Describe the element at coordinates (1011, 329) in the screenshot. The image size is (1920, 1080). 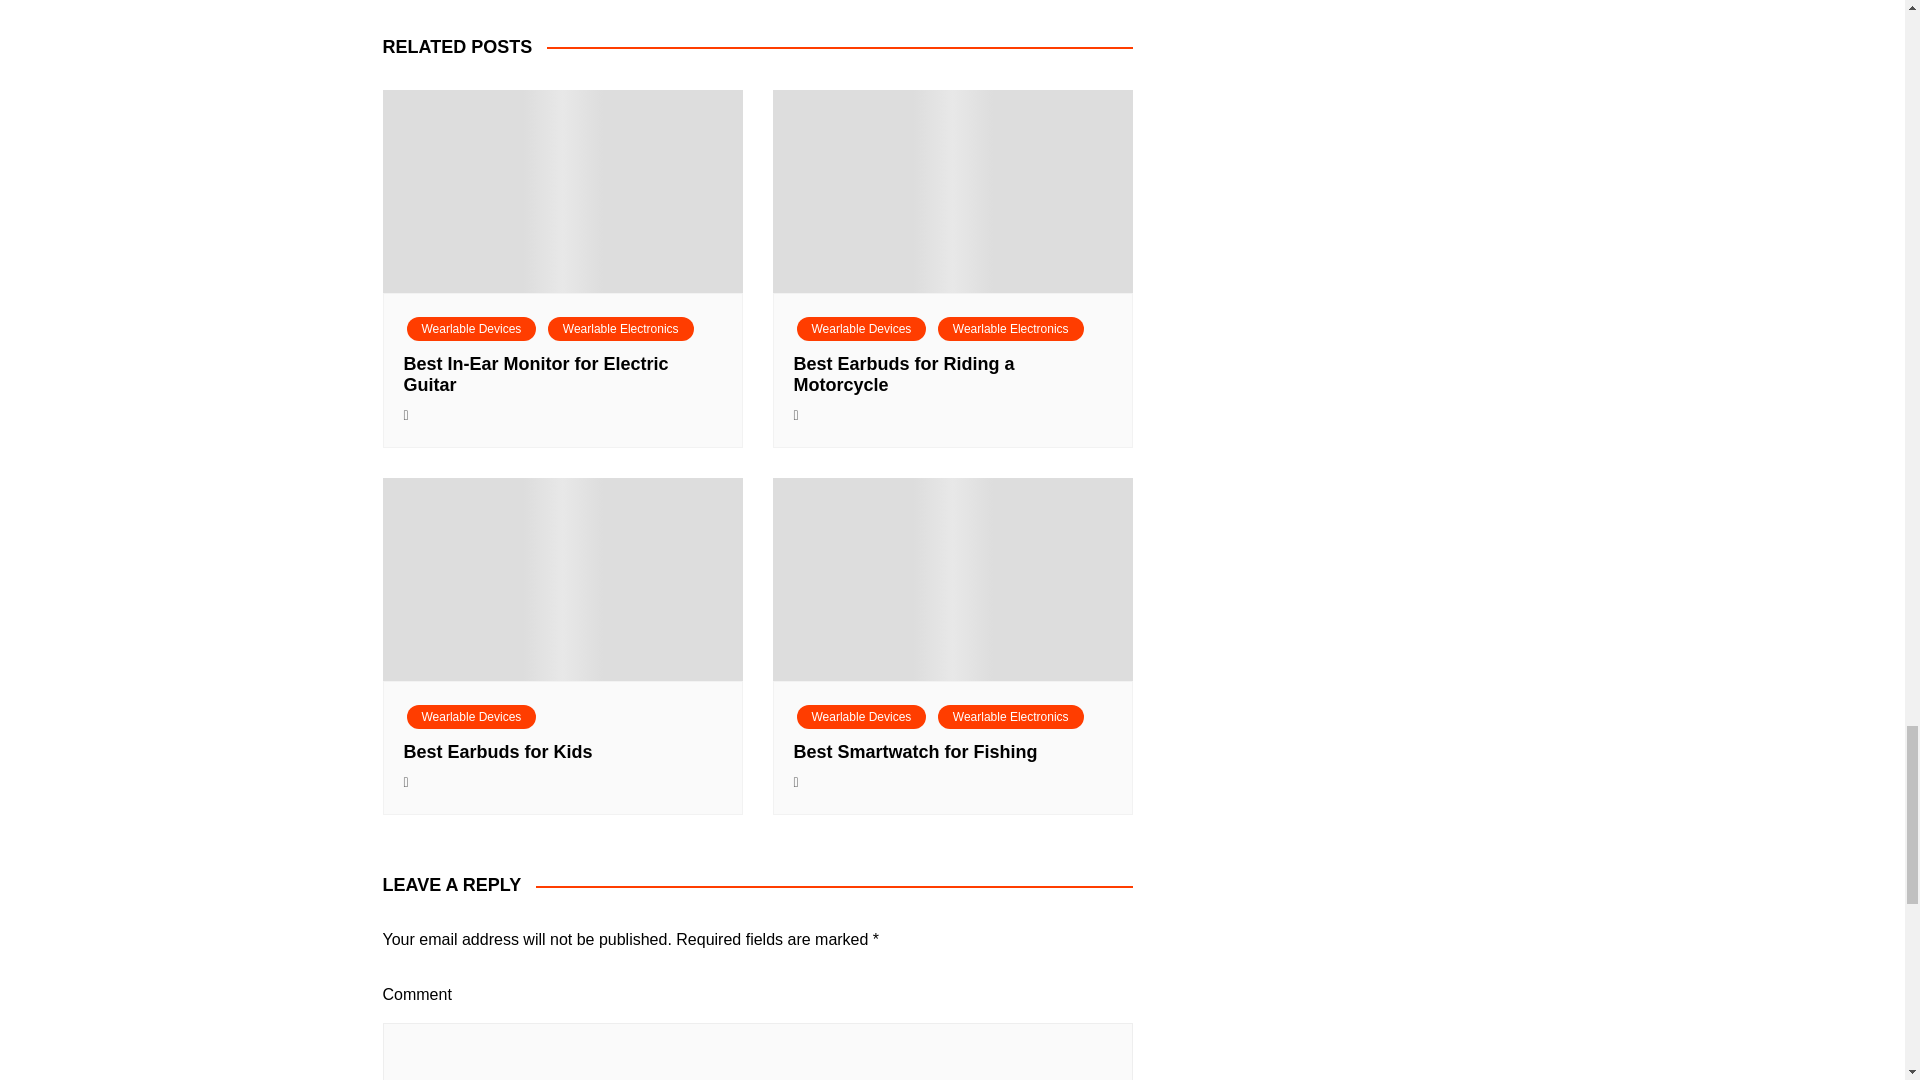
I see `Wearlable Electronics` at that location.